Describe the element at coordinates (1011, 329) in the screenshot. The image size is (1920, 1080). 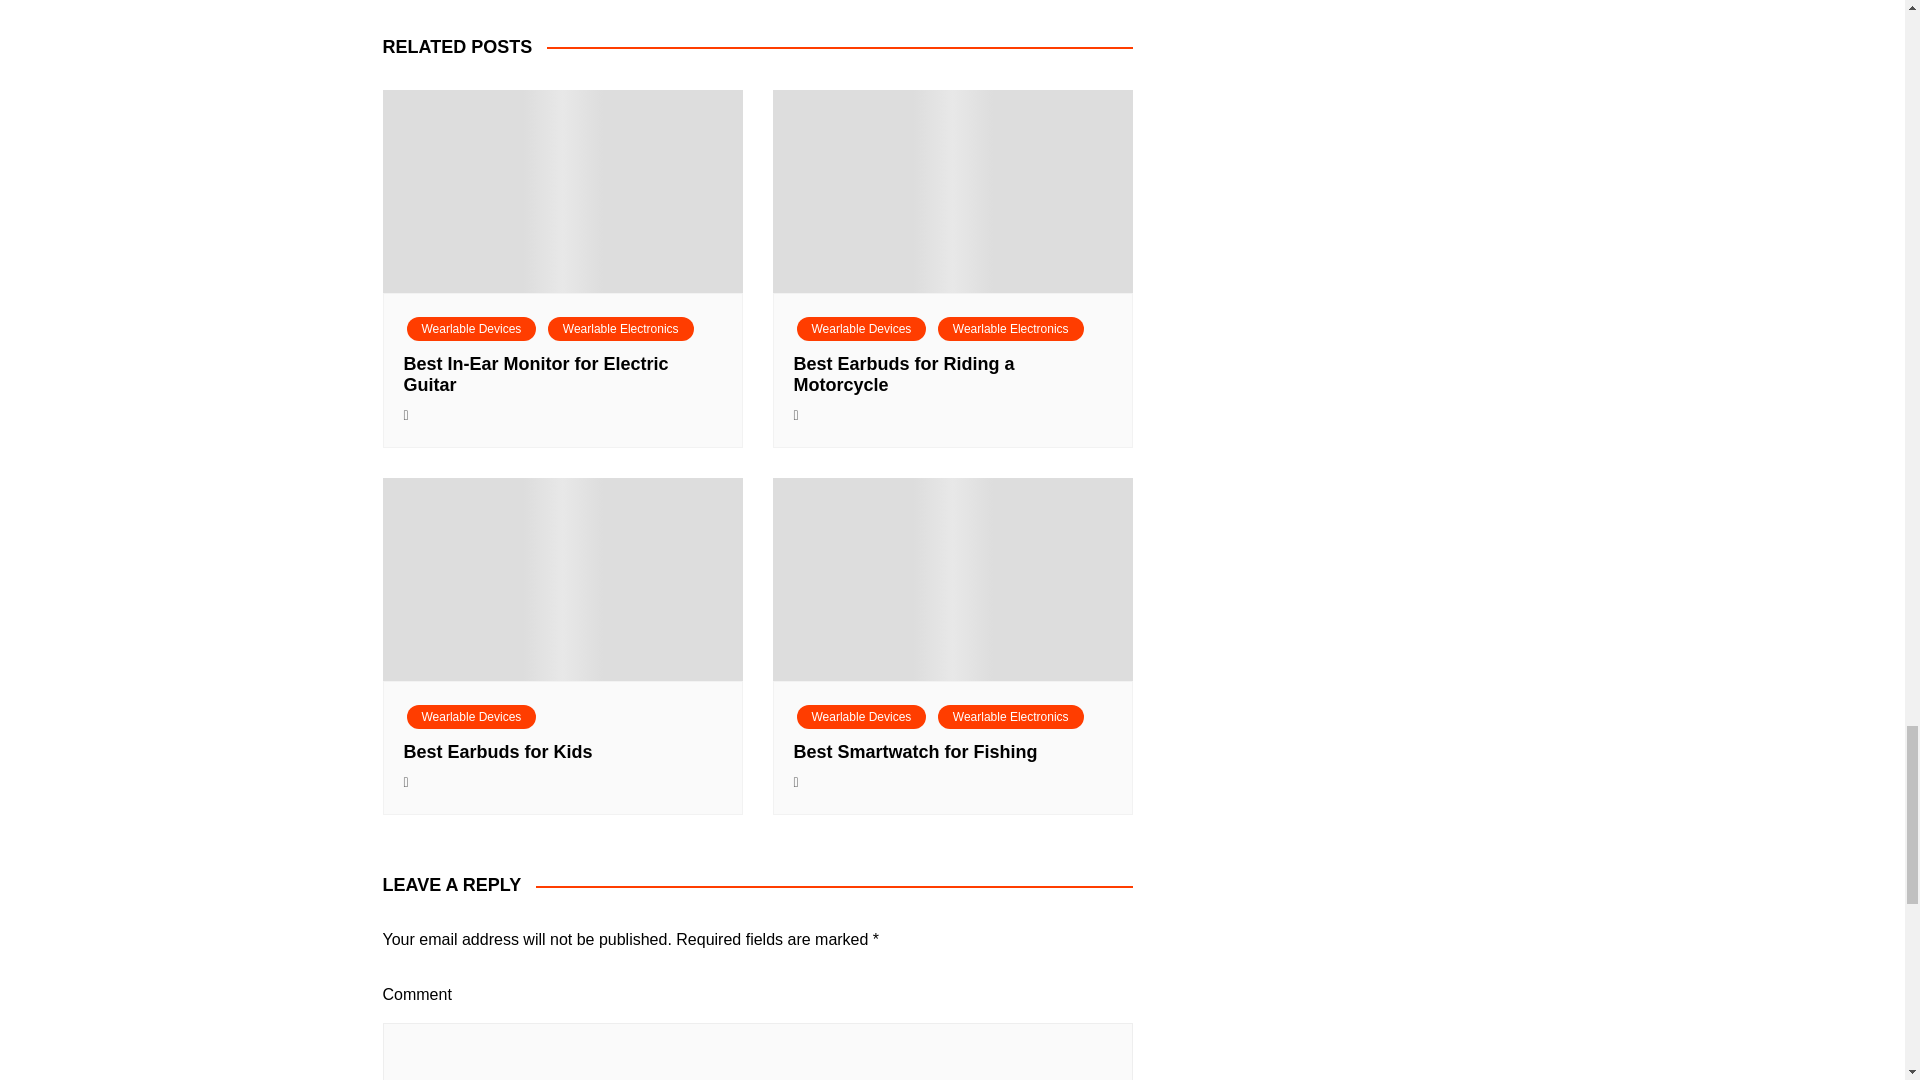
I see `Wearlable Electronics` at that location.